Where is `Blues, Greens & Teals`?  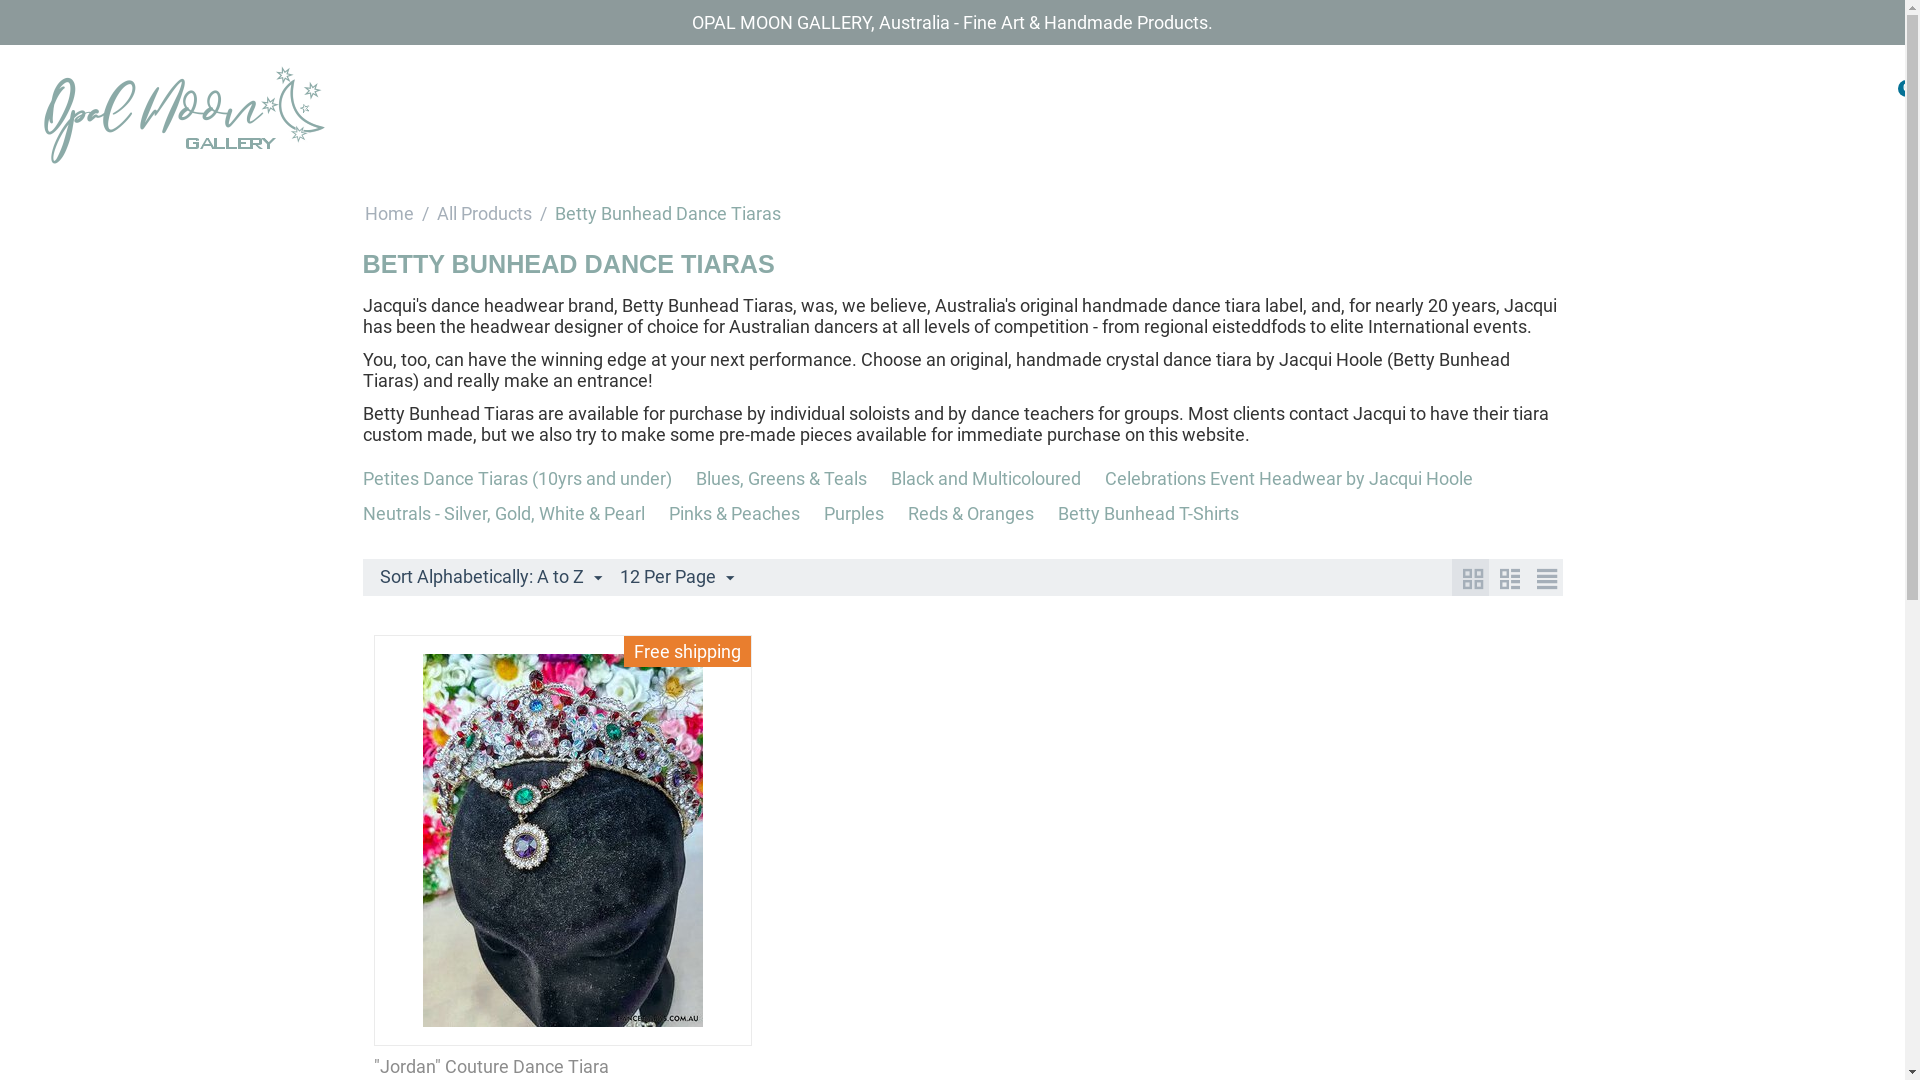
Blues, Greens & Teals is located at coordinates (782, 478).